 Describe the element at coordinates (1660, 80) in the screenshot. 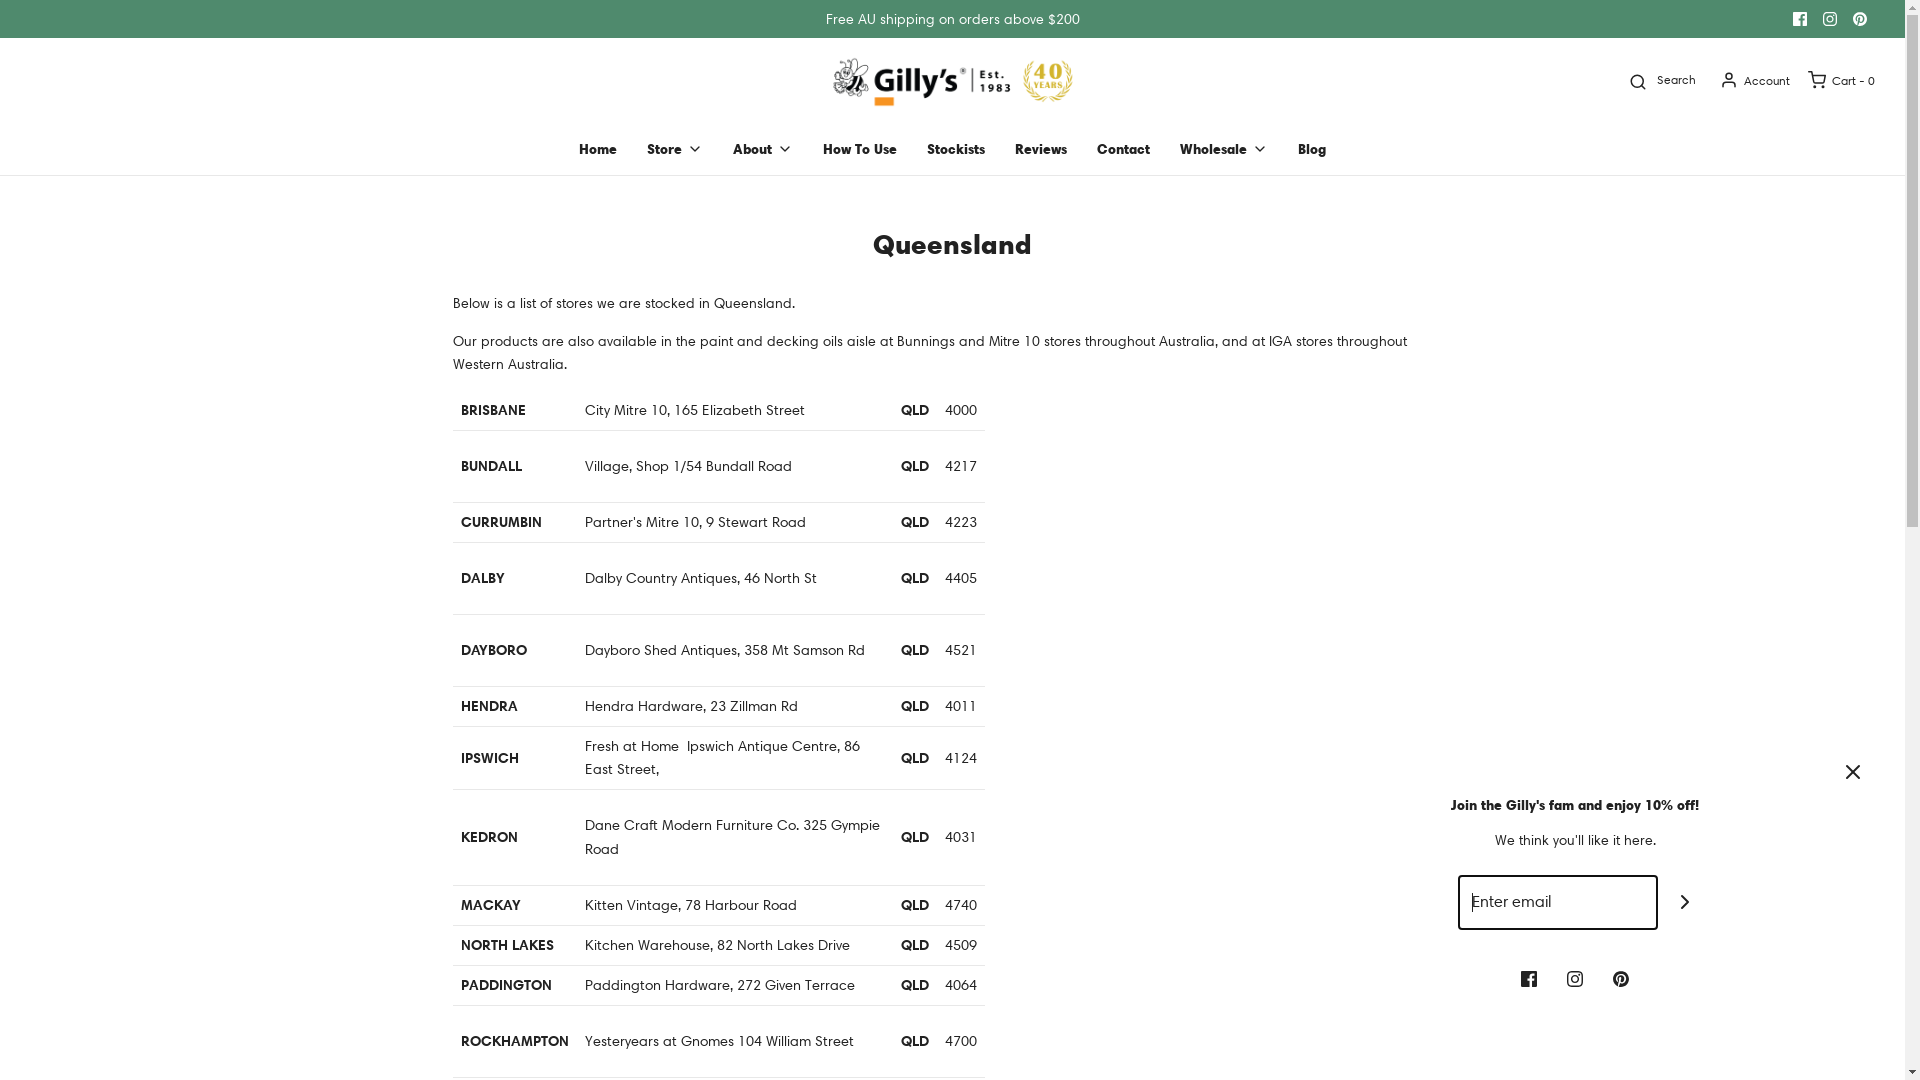

I see `Search` at that location.